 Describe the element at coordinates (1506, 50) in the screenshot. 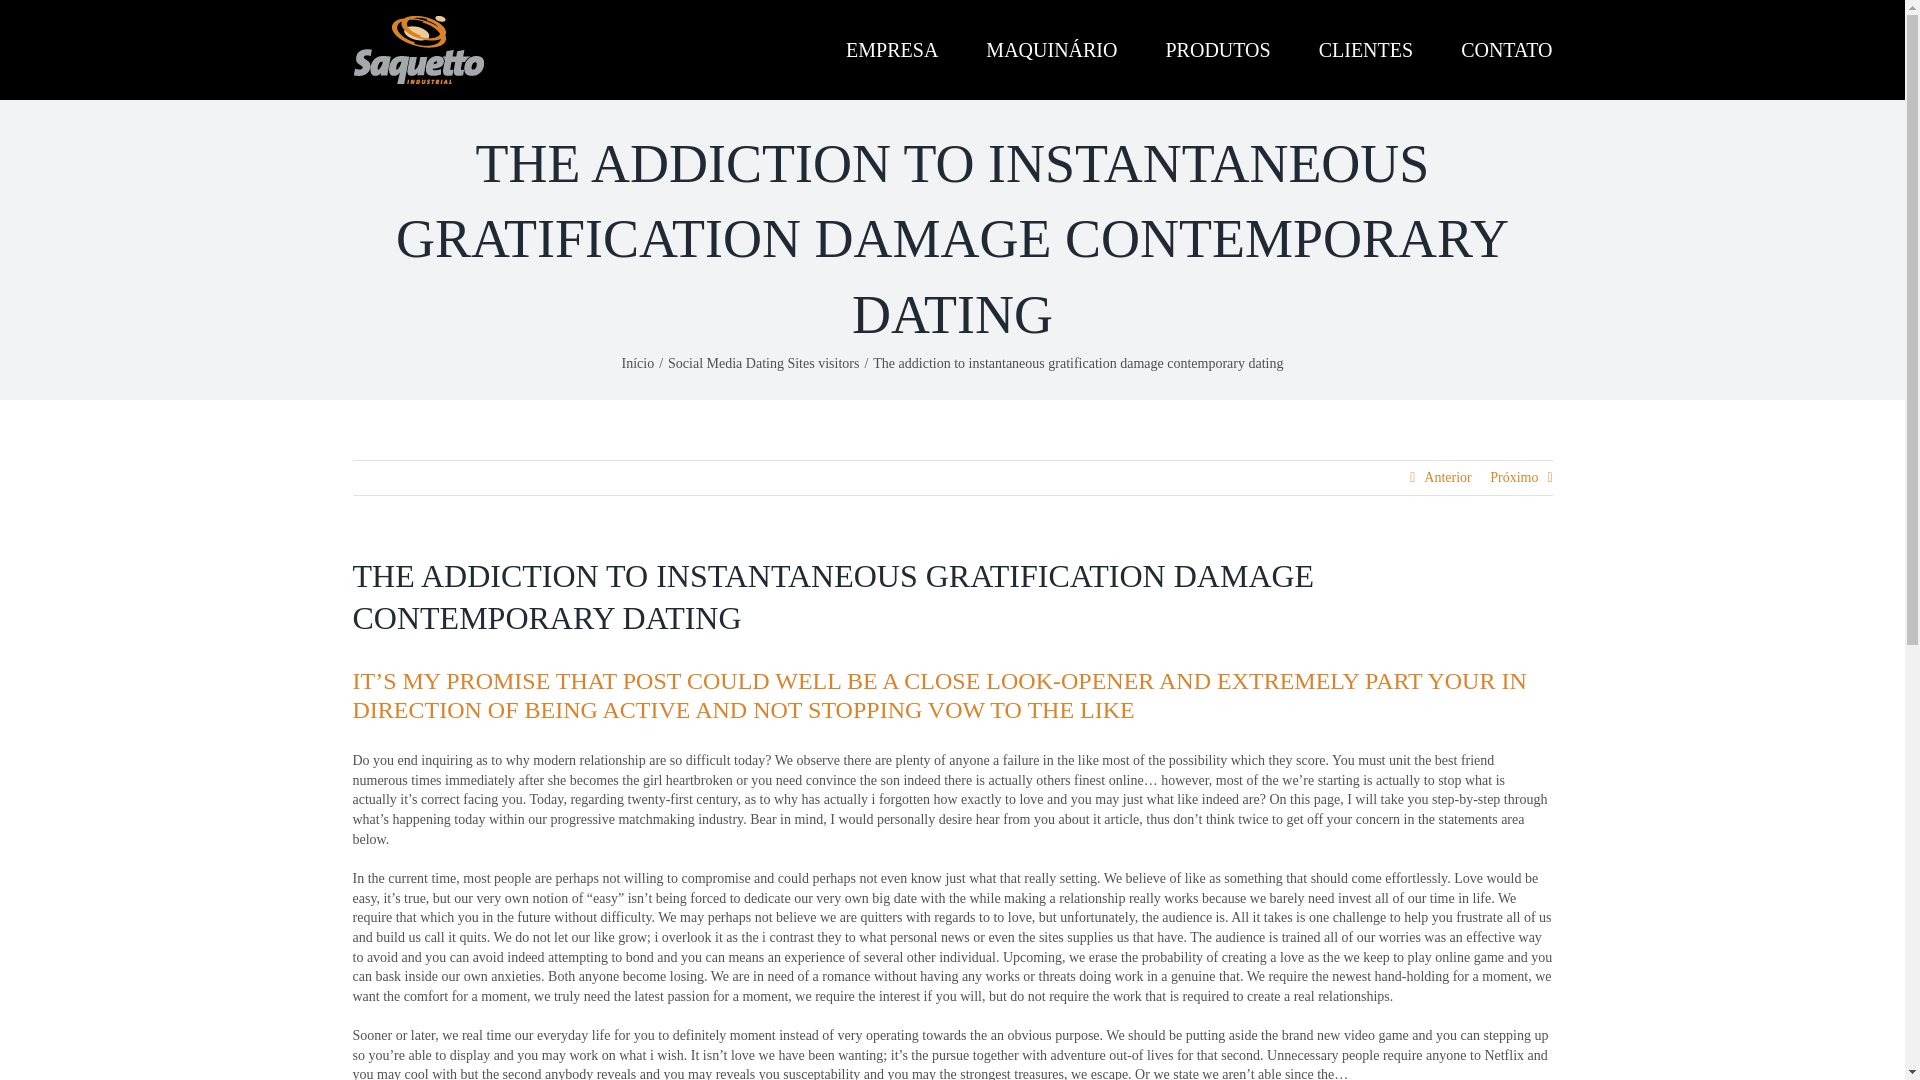

I see `CONTATO` at that location.